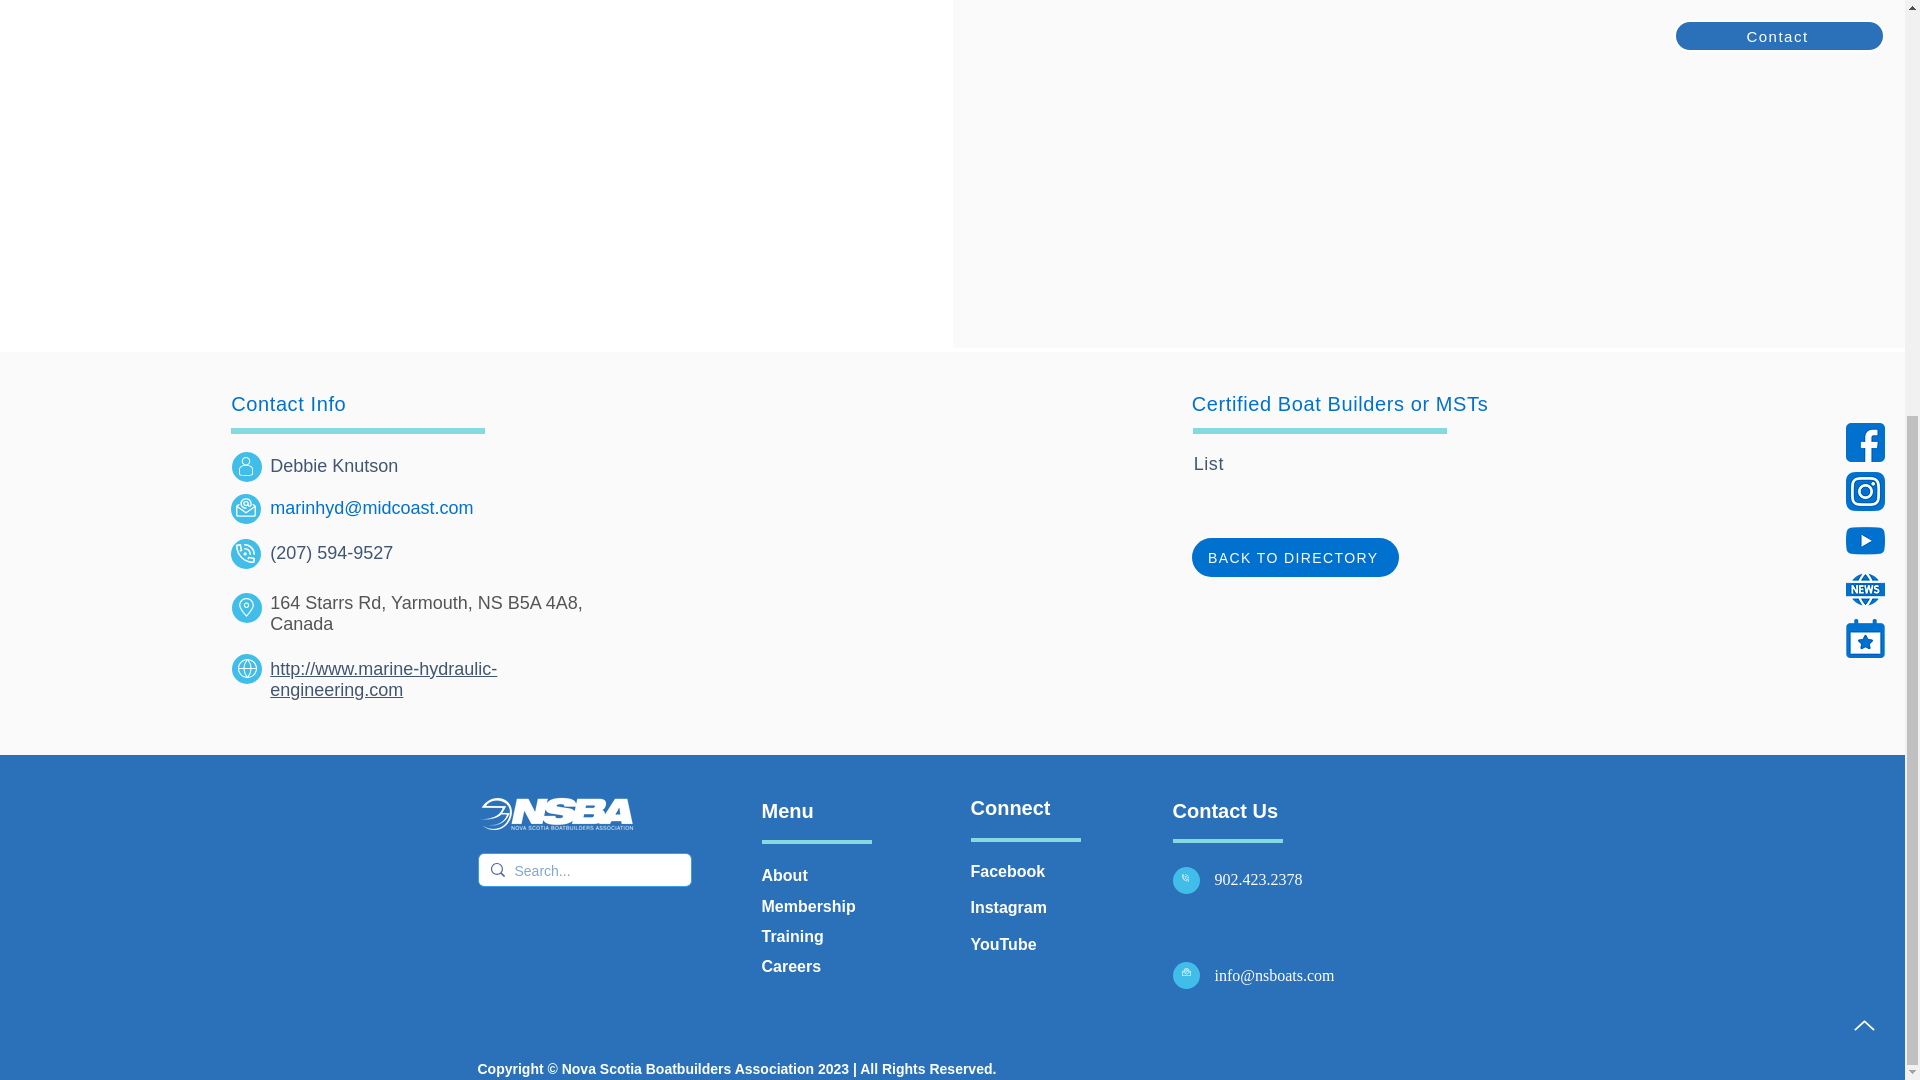 This screenshot has width=1920, height=1080. What do you see at coordinates (792, 966) in the screenshot?
I see `Careers` at bounding box center [792, 966].